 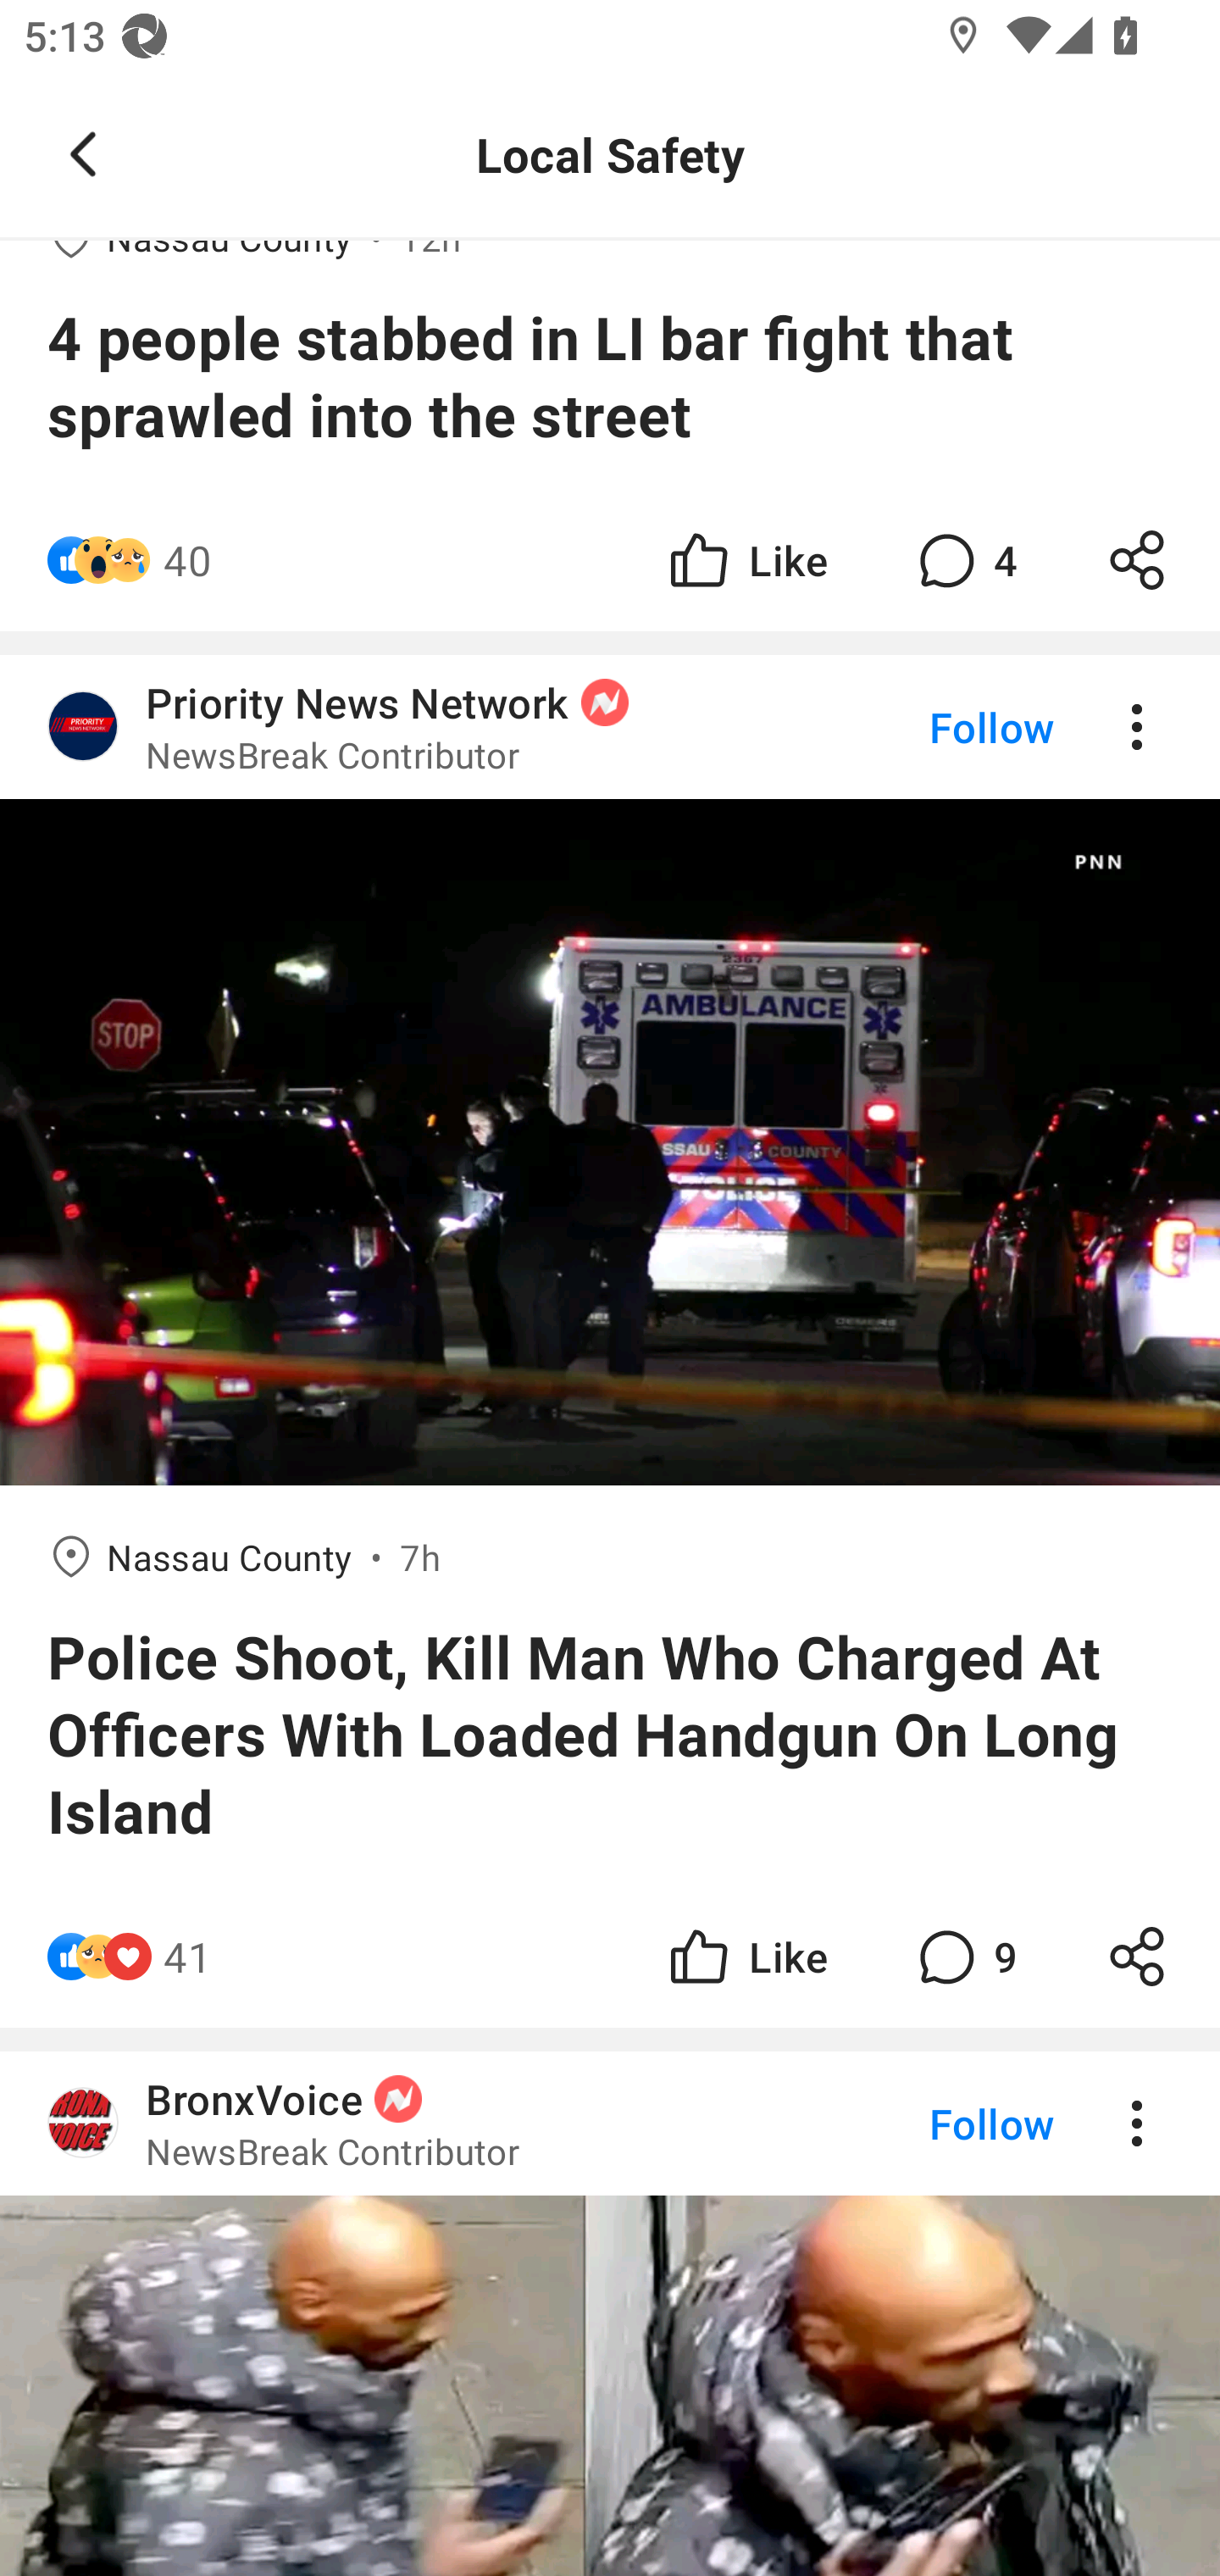 What do you see at coordinates (935, 2122) in the screenshot?
I see `Follow` at bounding box center [935, 2122].